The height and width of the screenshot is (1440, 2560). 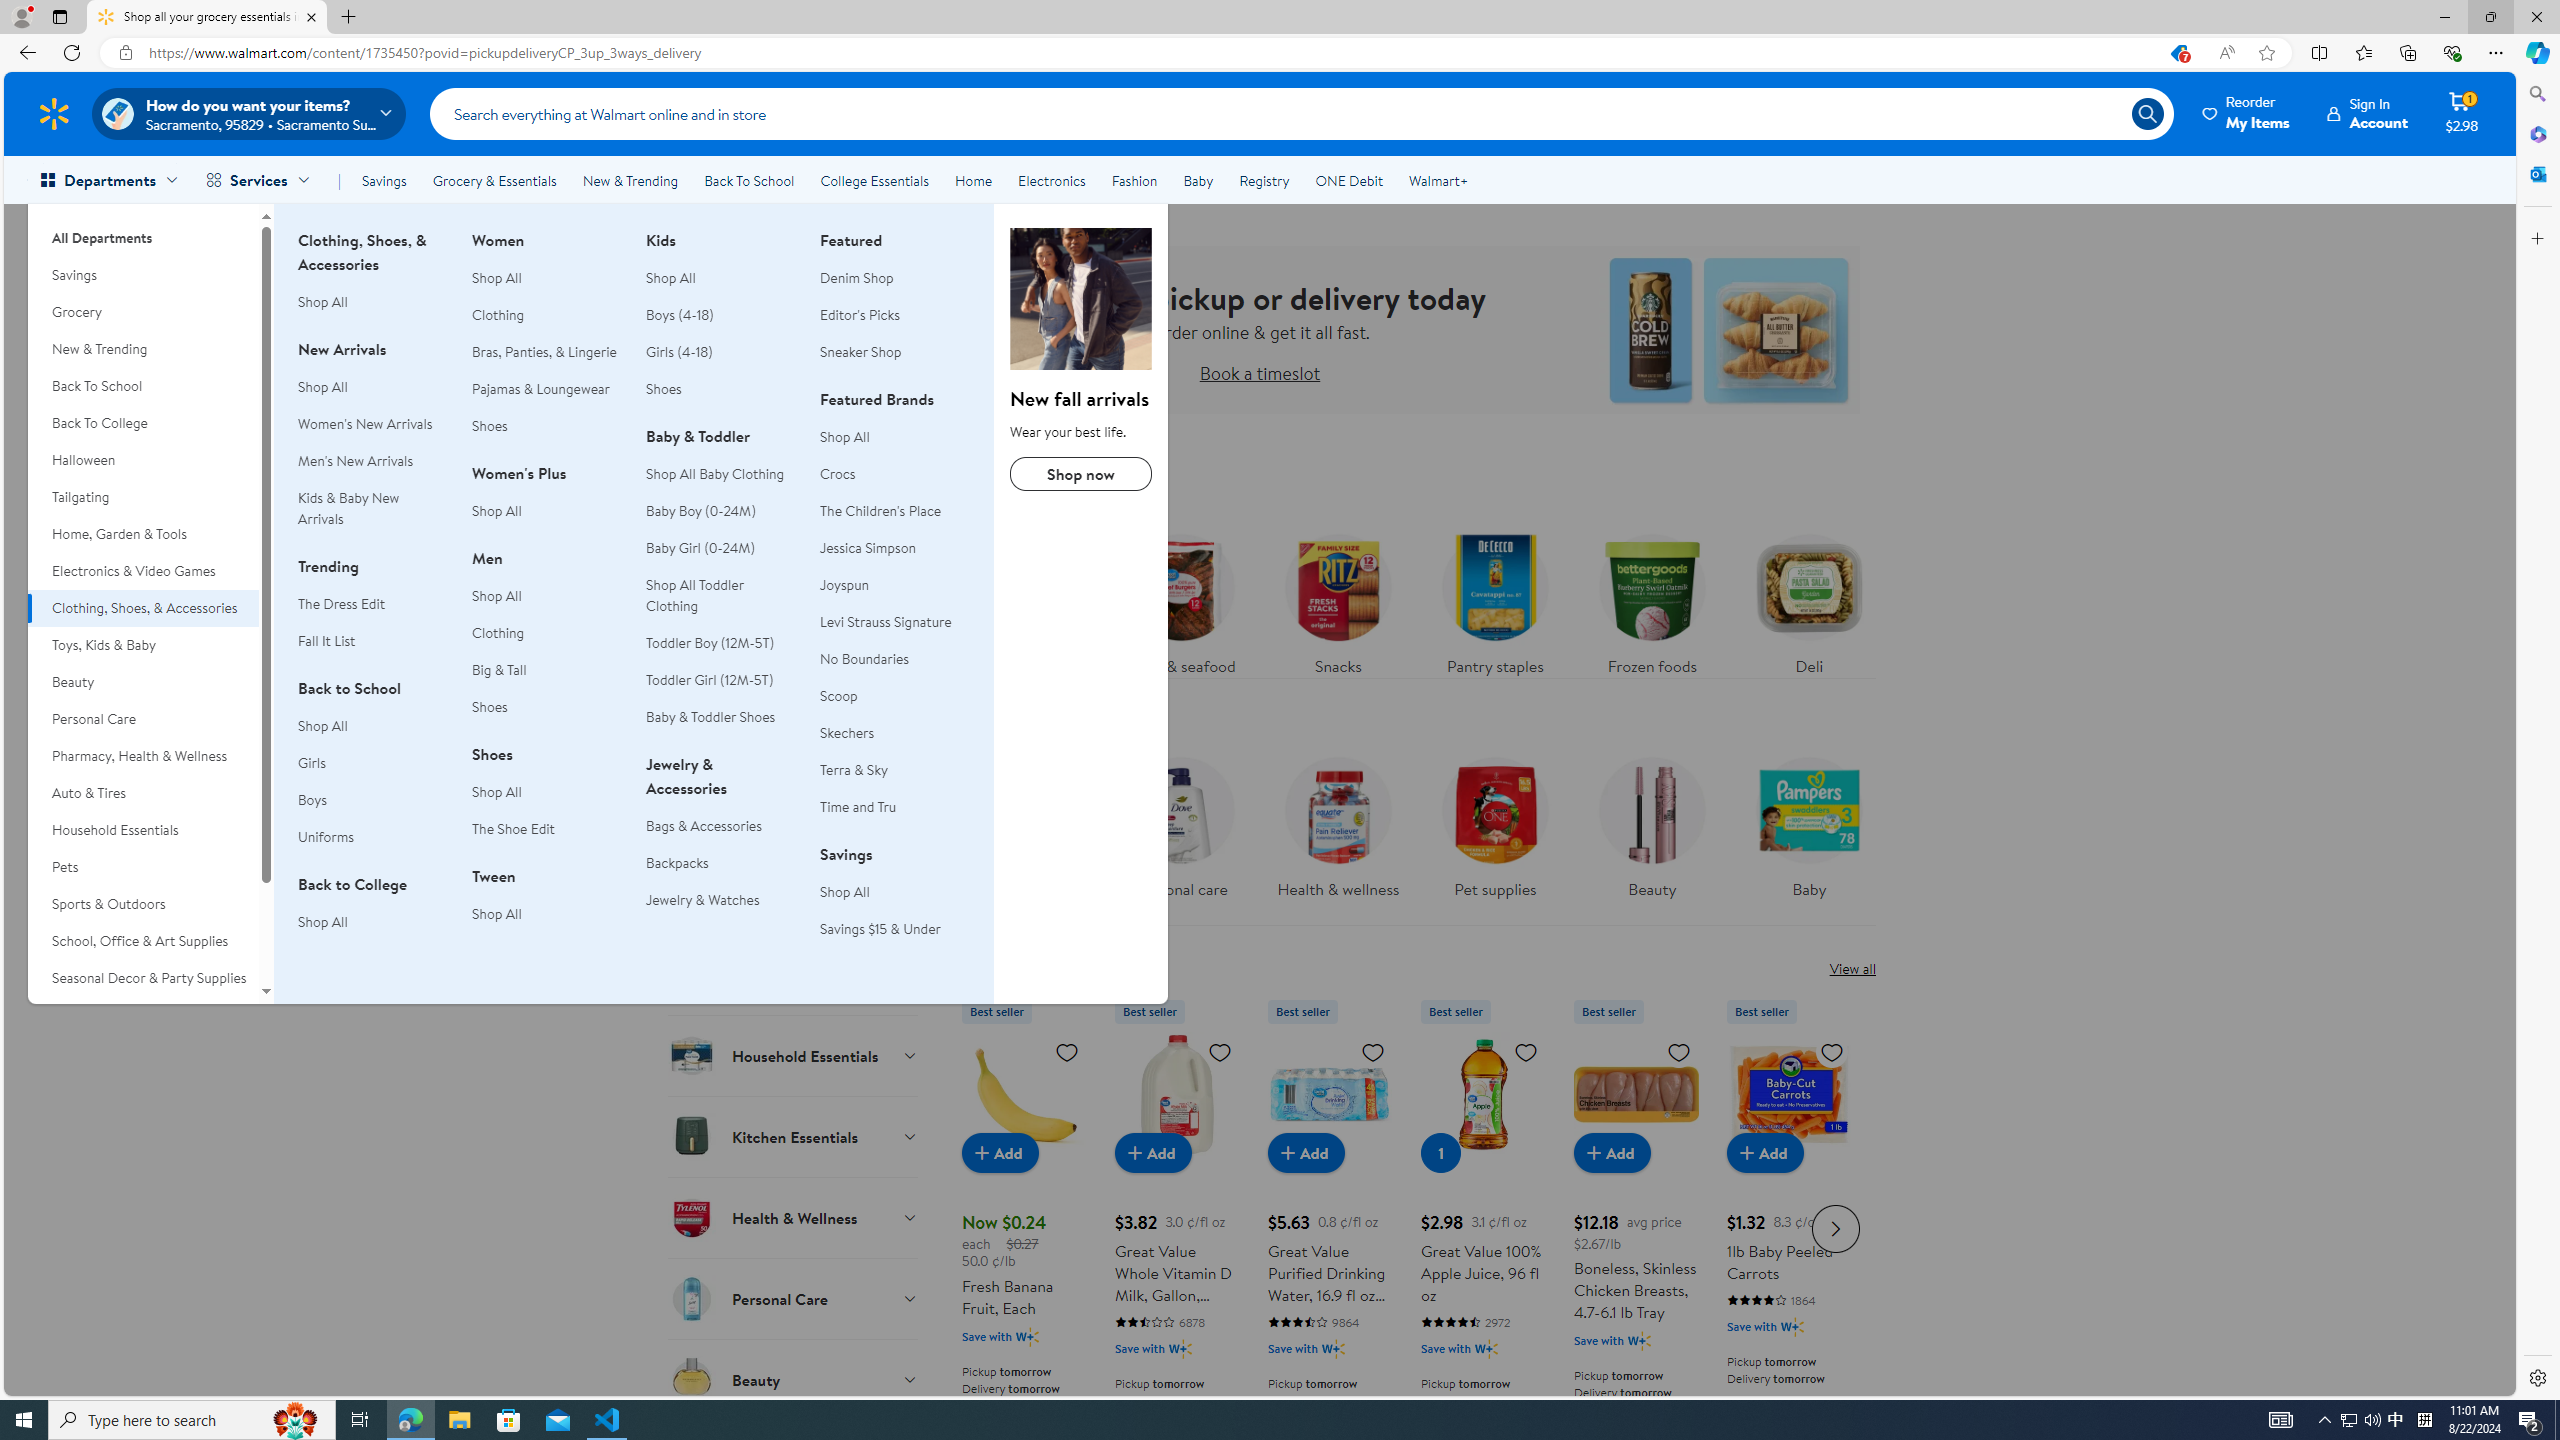 What do you see at coordinates (794, 893) in the screenshot?
I see `Alcohol` at bounding box center [794, 893].